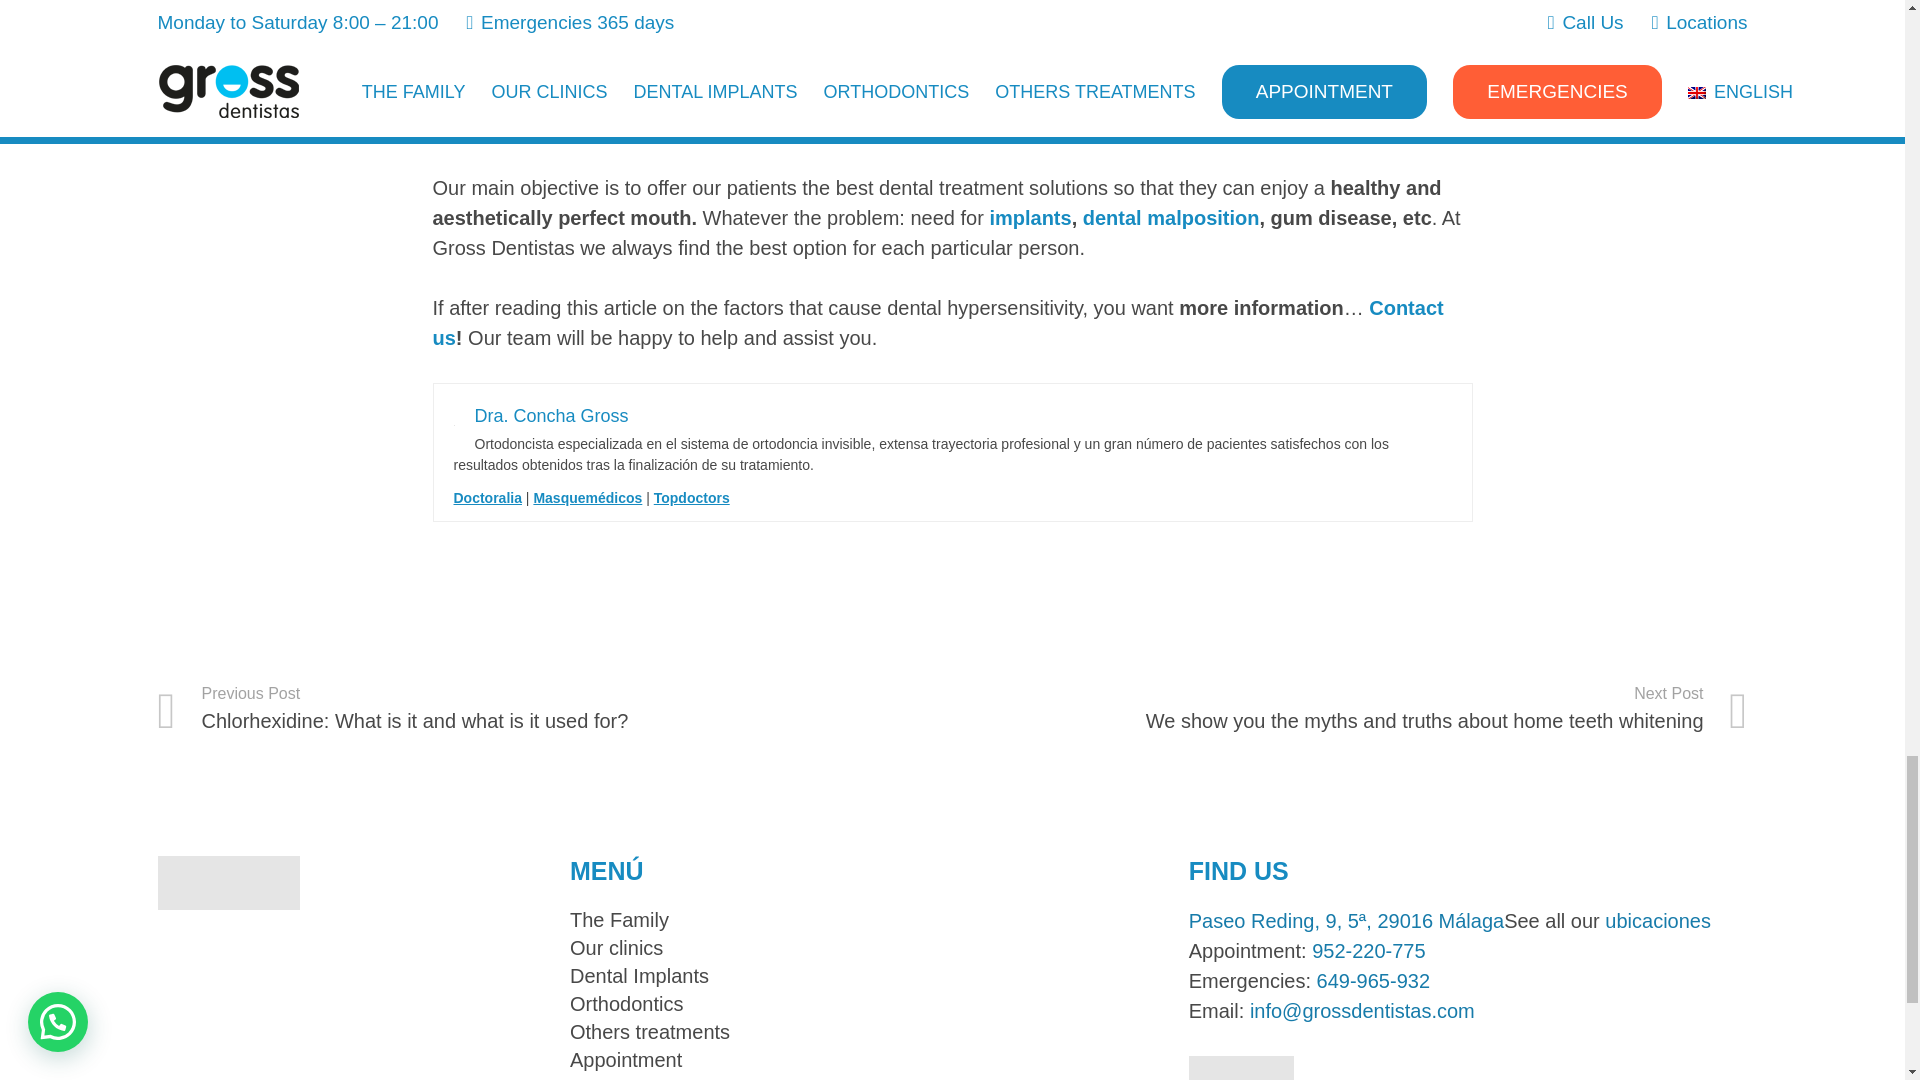  I want to click on implants, so click(1030, 218).